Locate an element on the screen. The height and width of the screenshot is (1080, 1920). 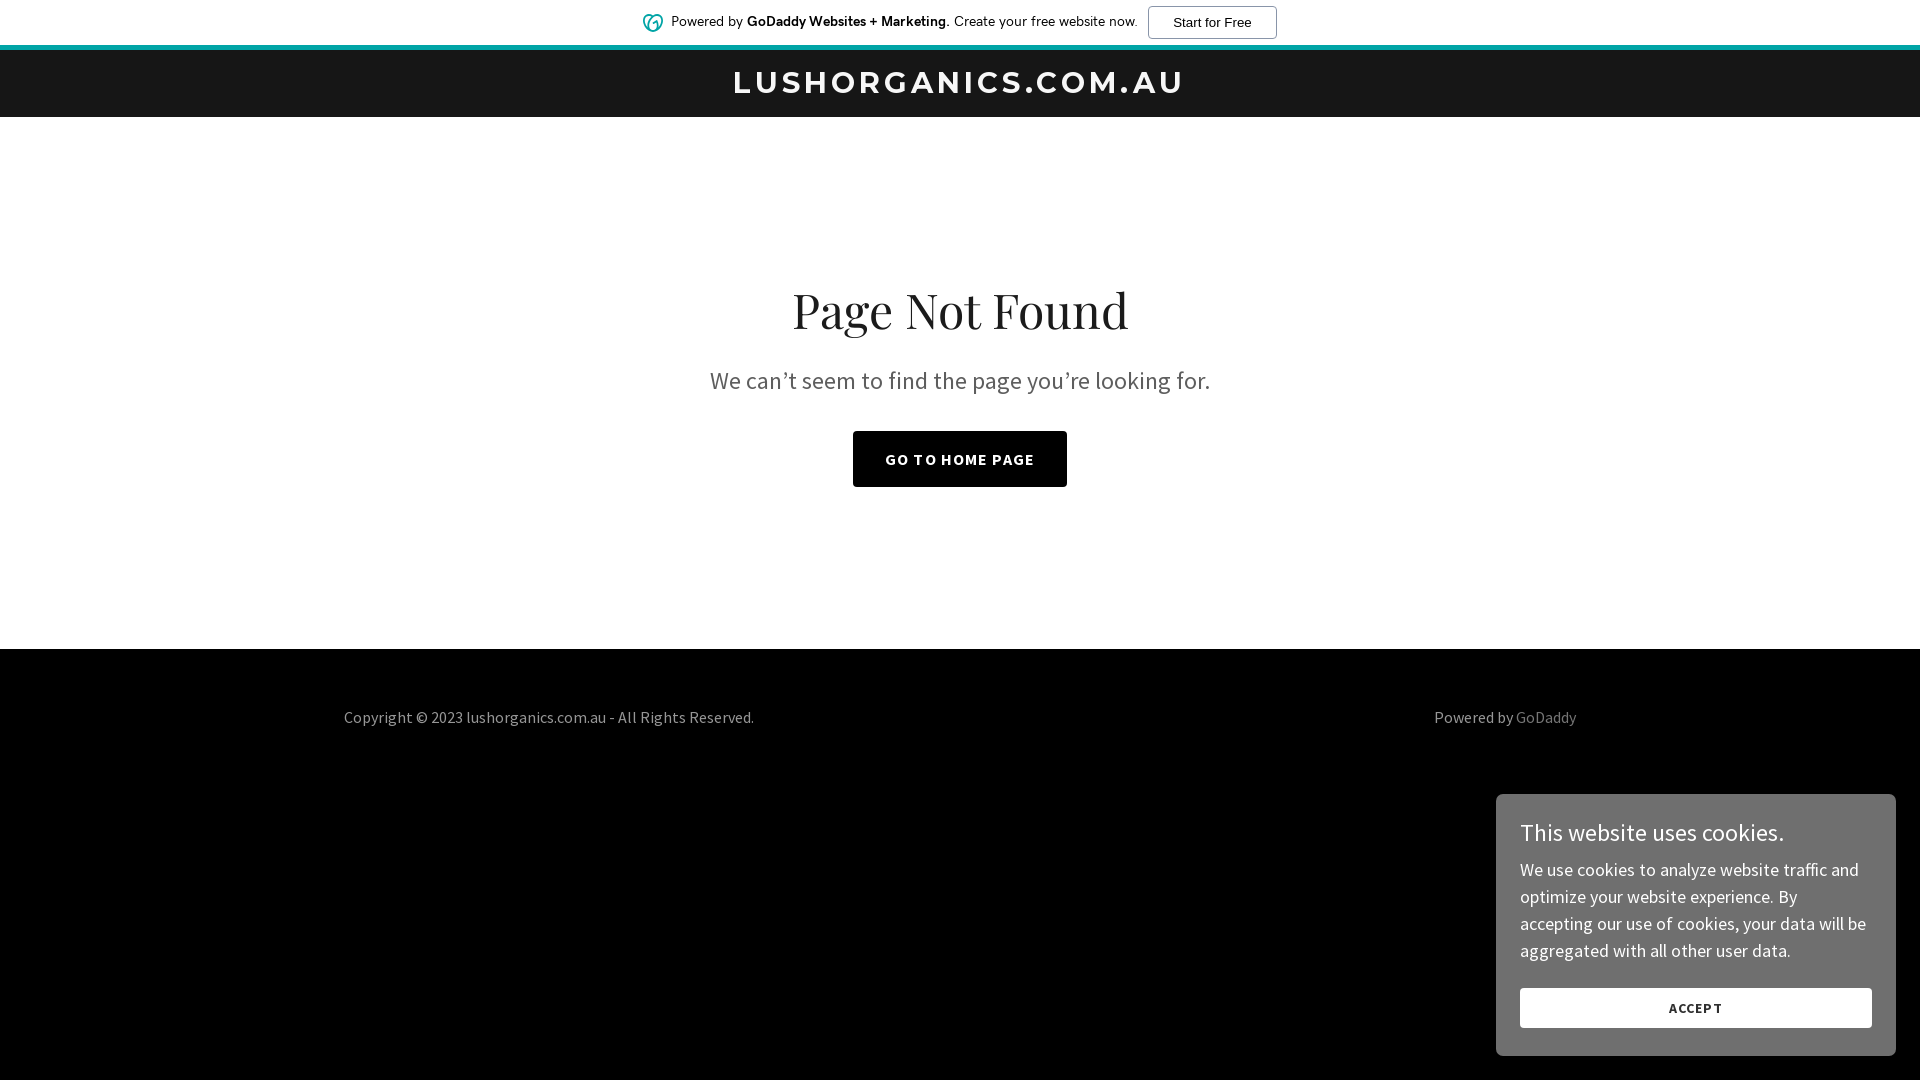
Start for Free is located at coordinates (1212, 22).